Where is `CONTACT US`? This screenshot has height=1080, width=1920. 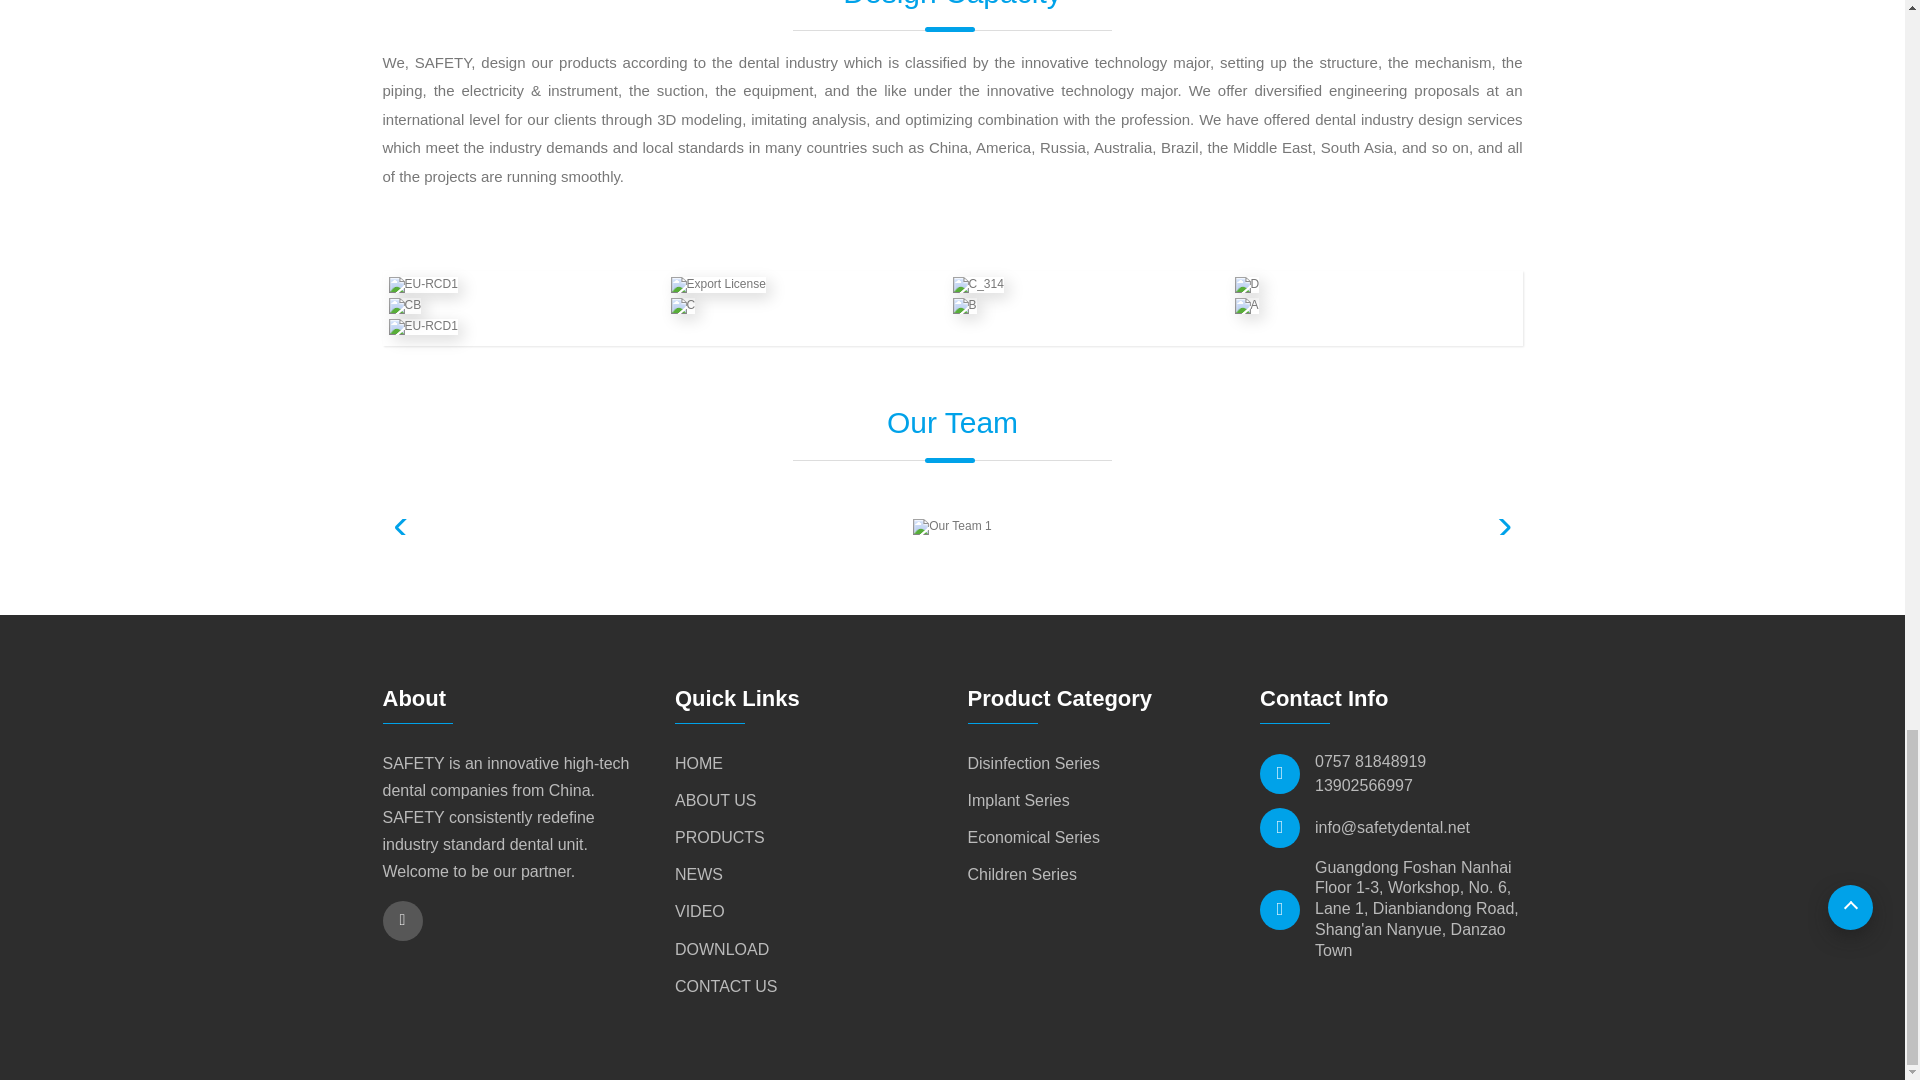
CONTACT US is located at coordinates (726, 986).